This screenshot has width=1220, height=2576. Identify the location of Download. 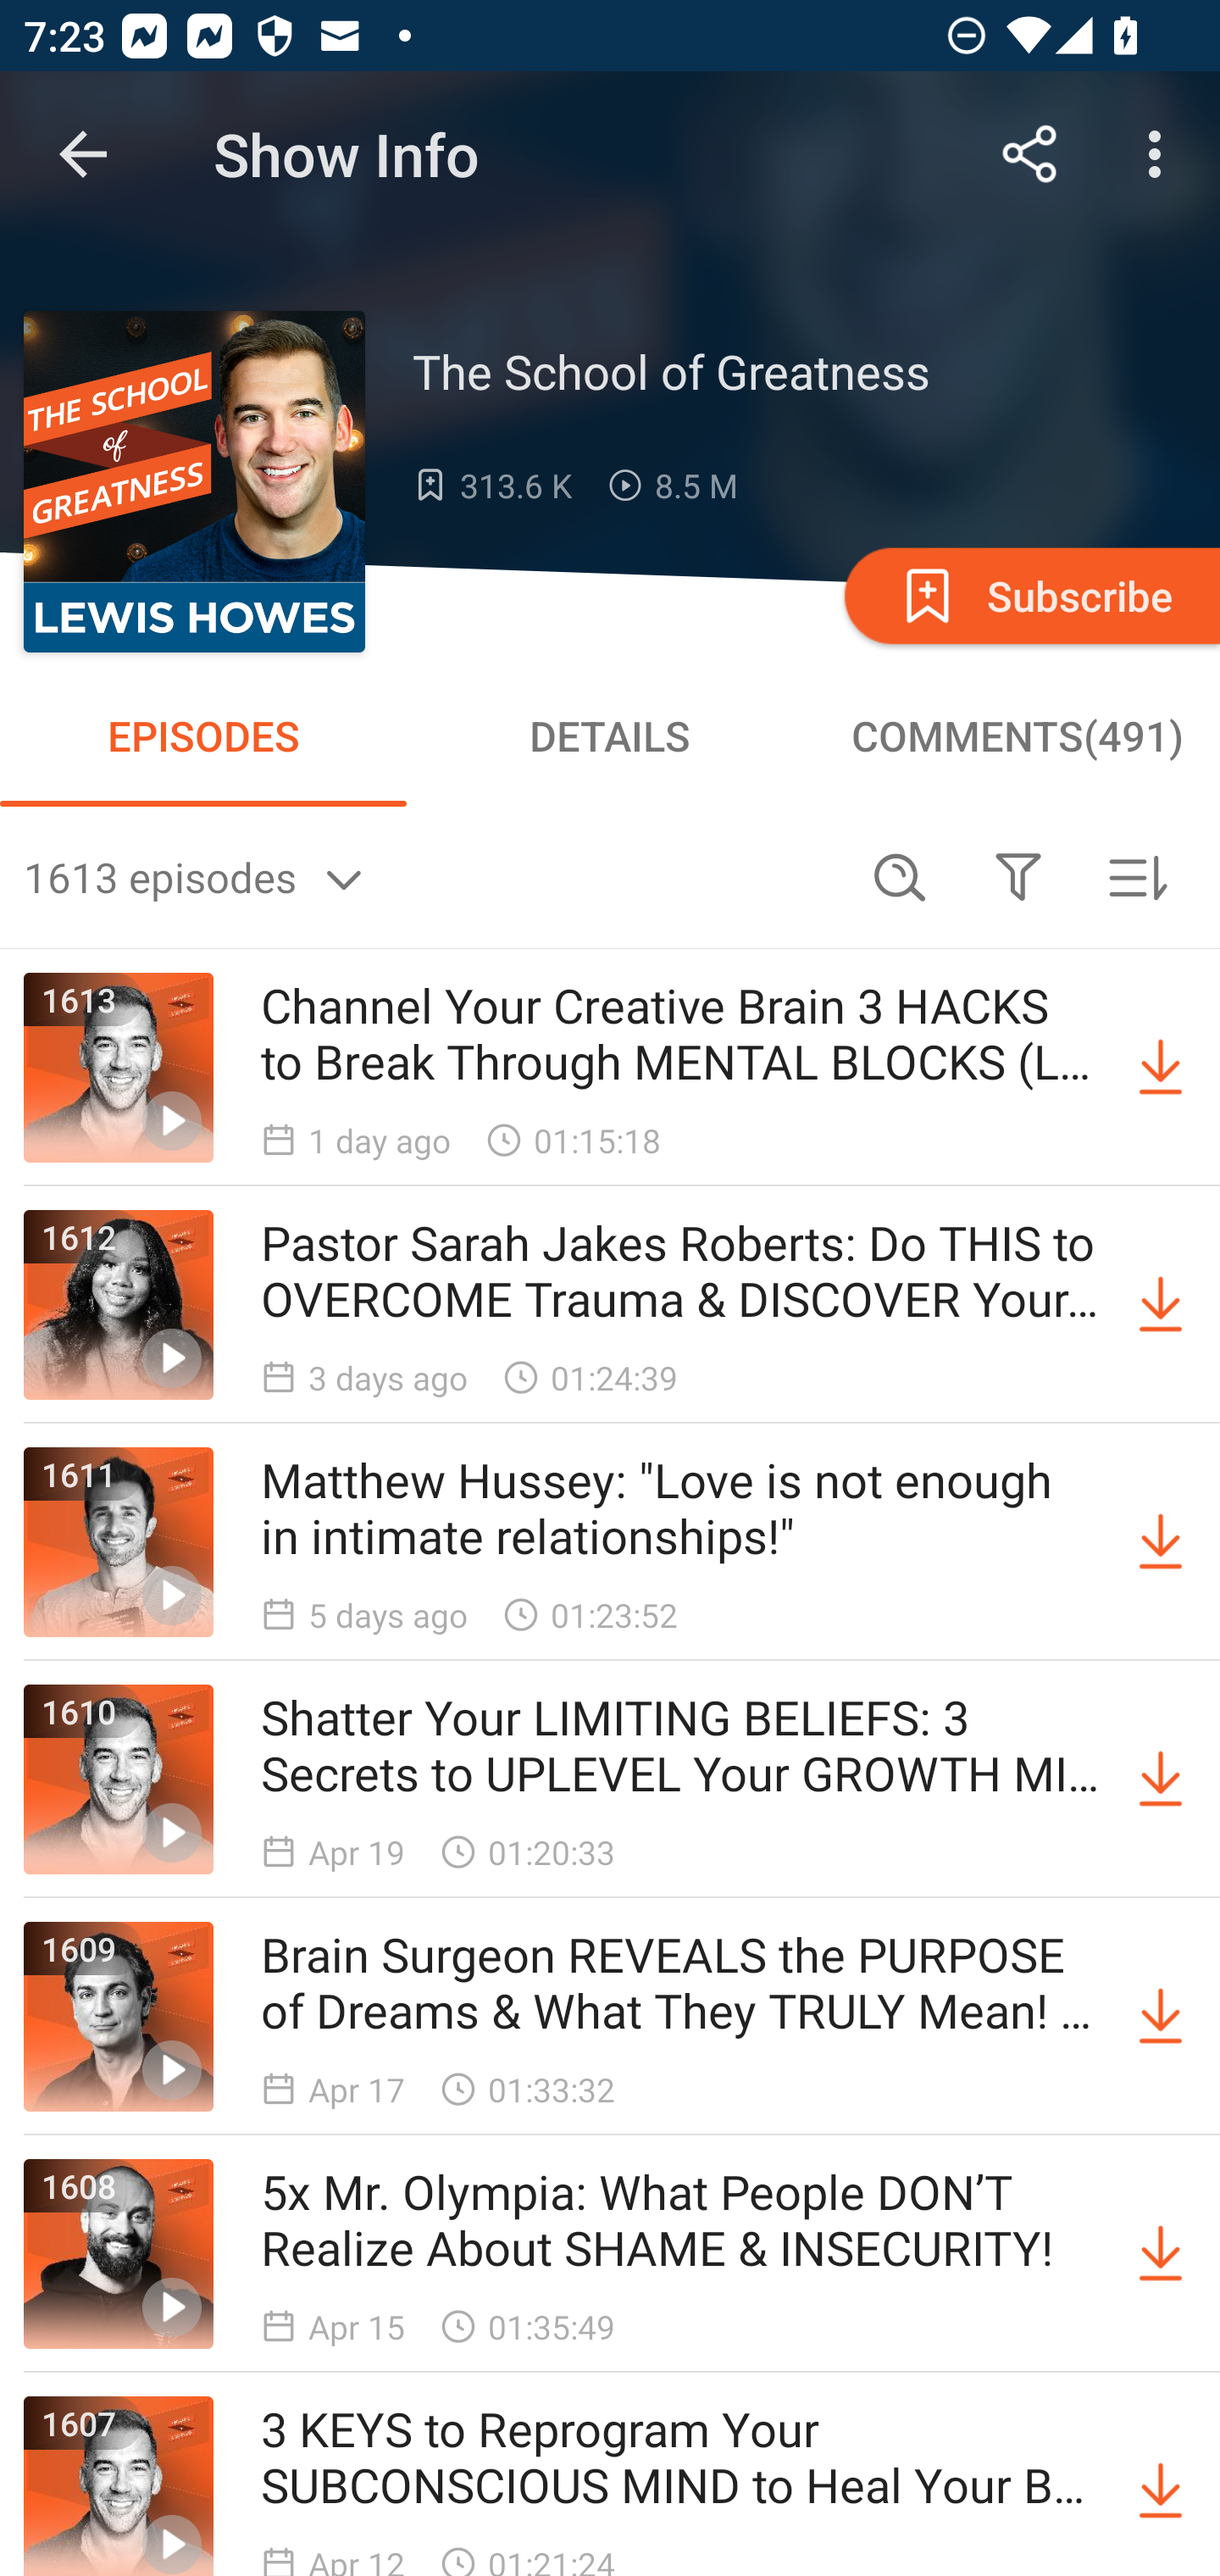
(1161, 2254).